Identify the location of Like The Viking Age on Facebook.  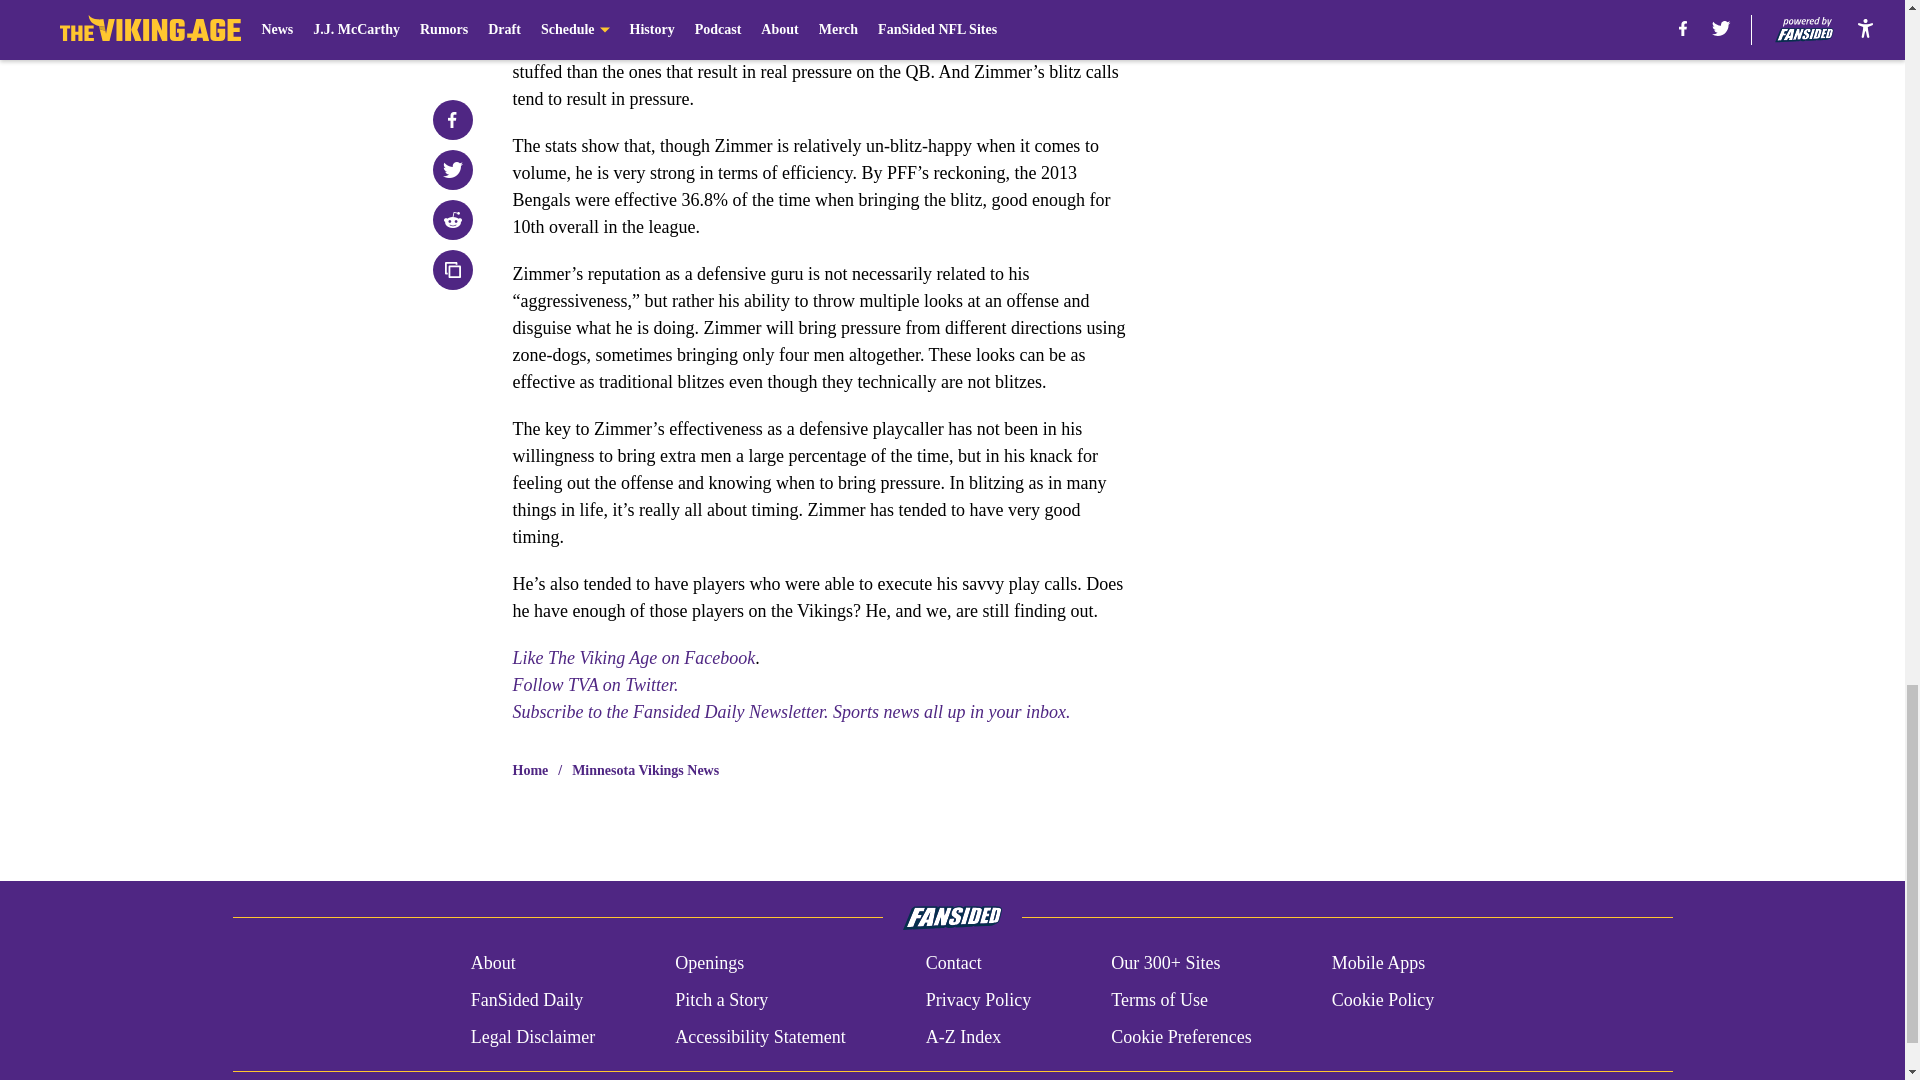
(633, 658).